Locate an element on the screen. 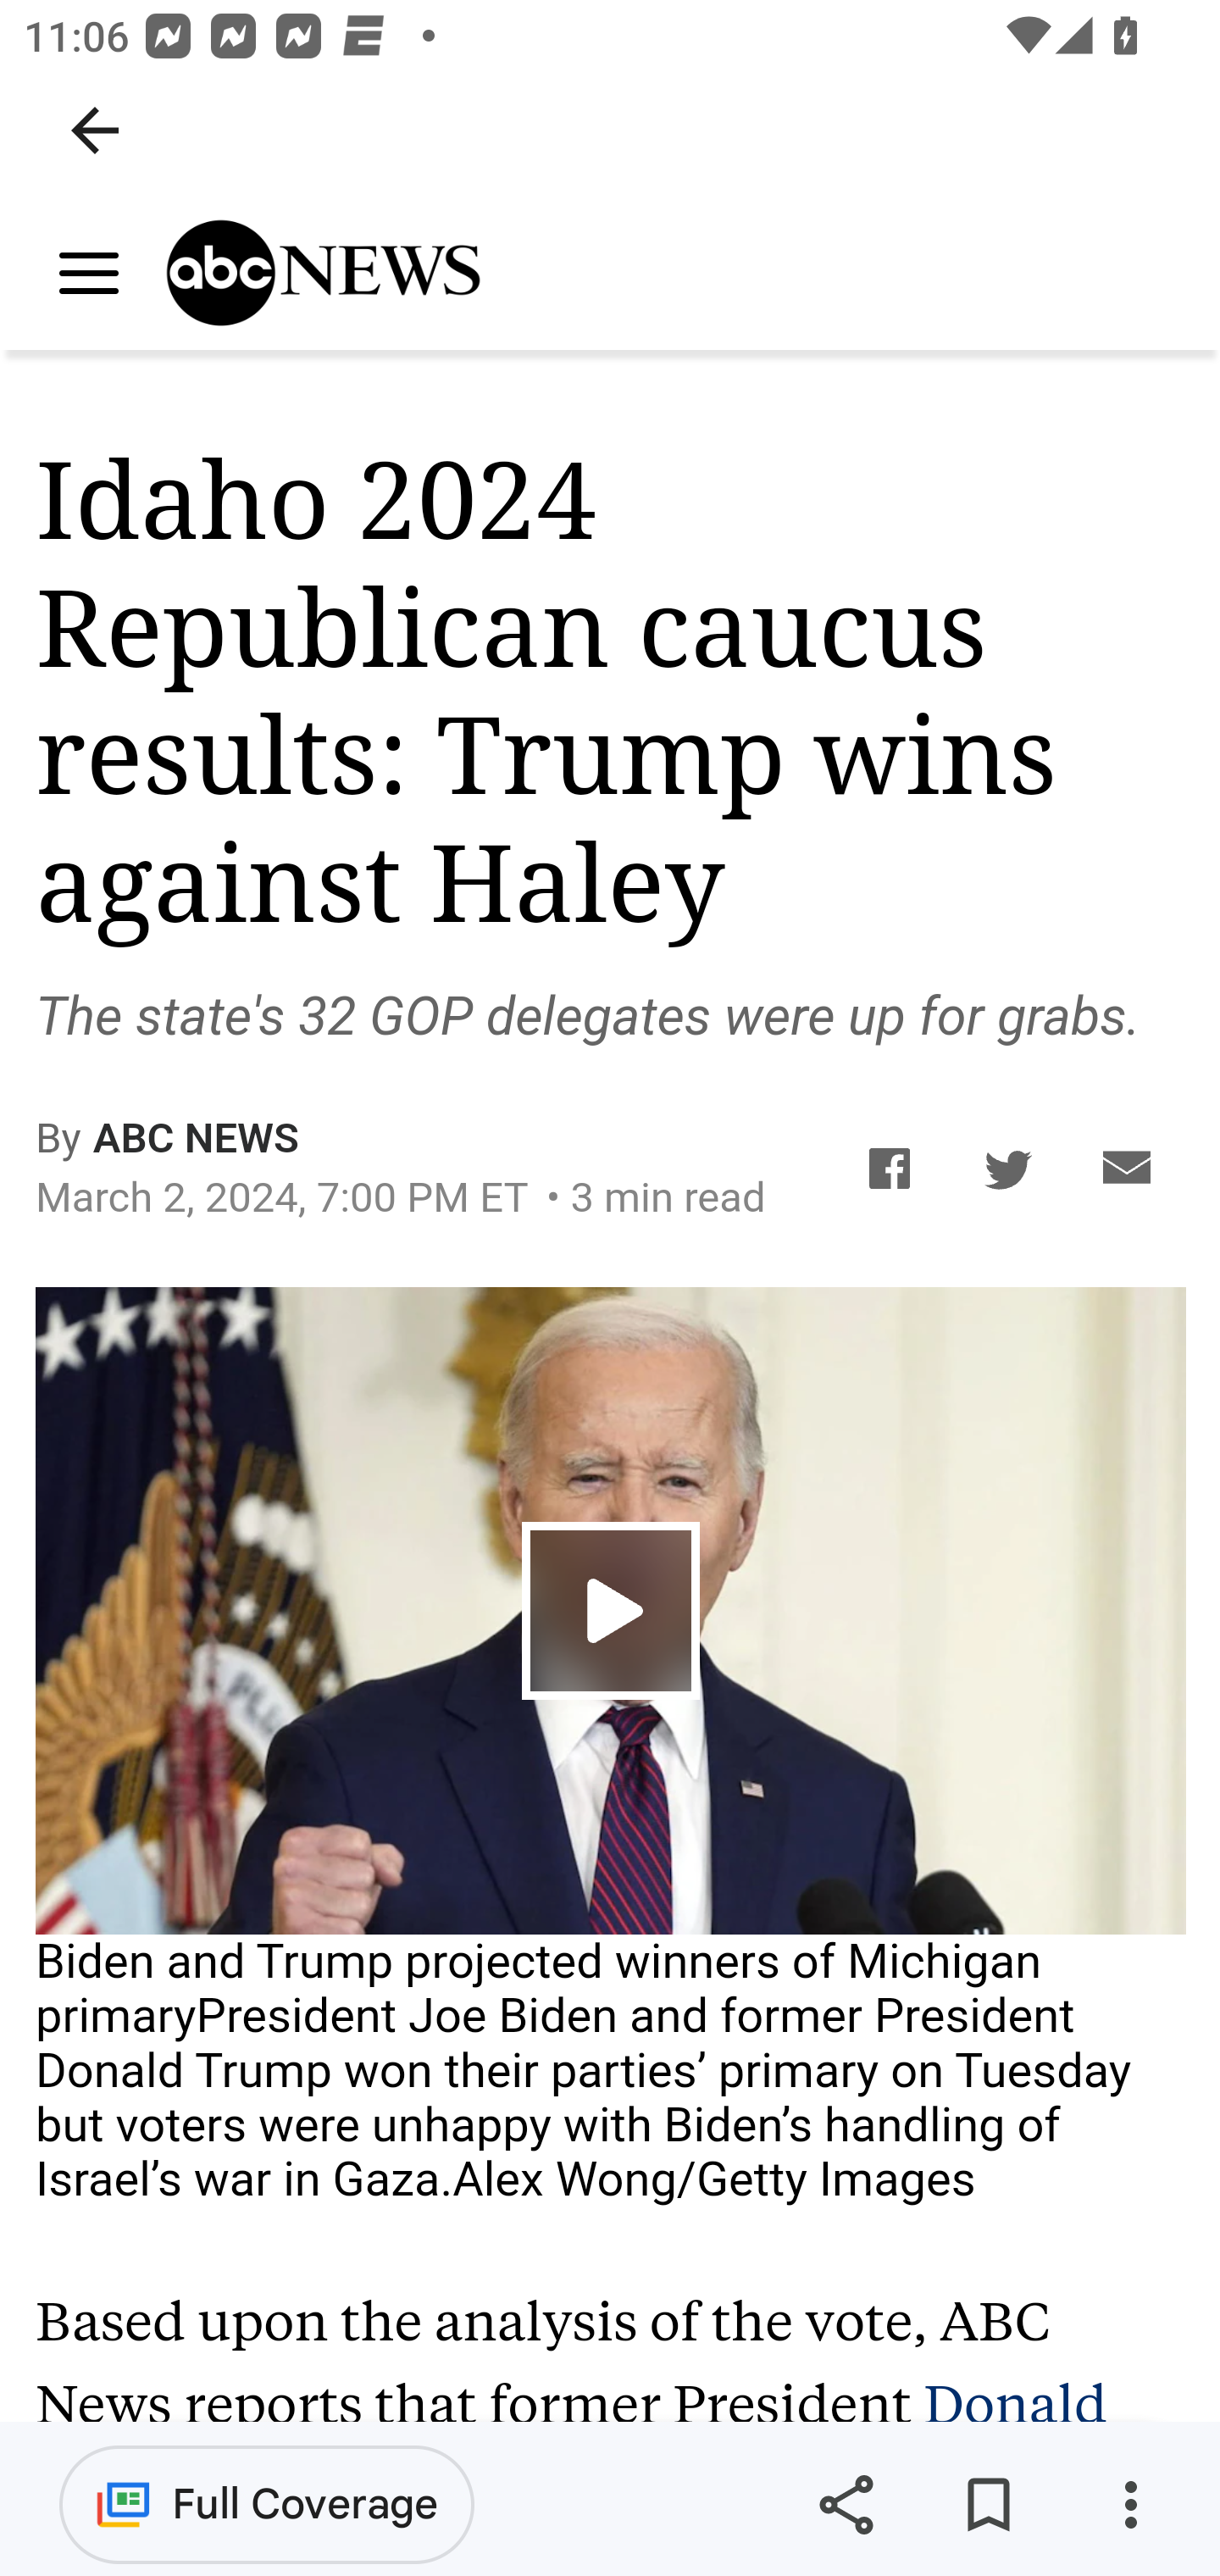 This screenshot has height=2576, width=1220. Share is located at coordinates (846, 2505).